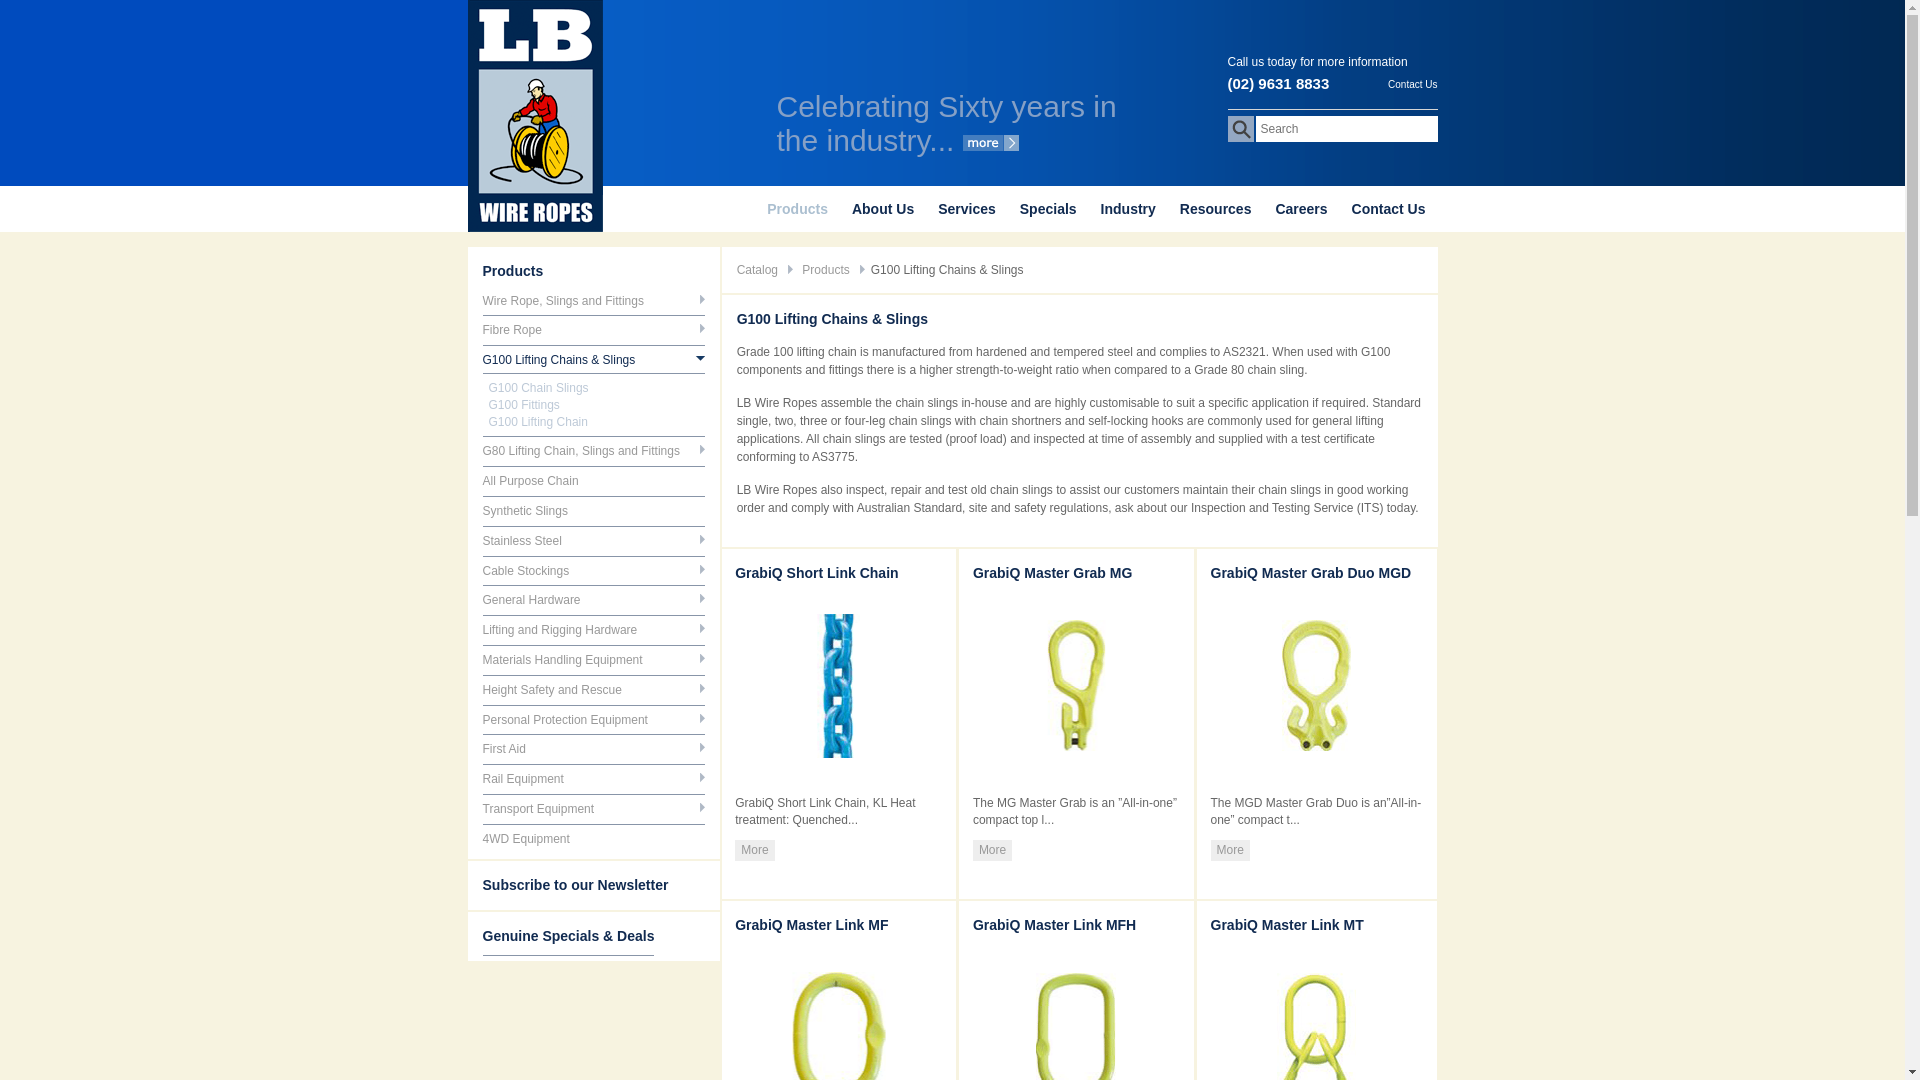 This screenshot has height=1080, width=1920. I want to click on More, so click(992, 850).